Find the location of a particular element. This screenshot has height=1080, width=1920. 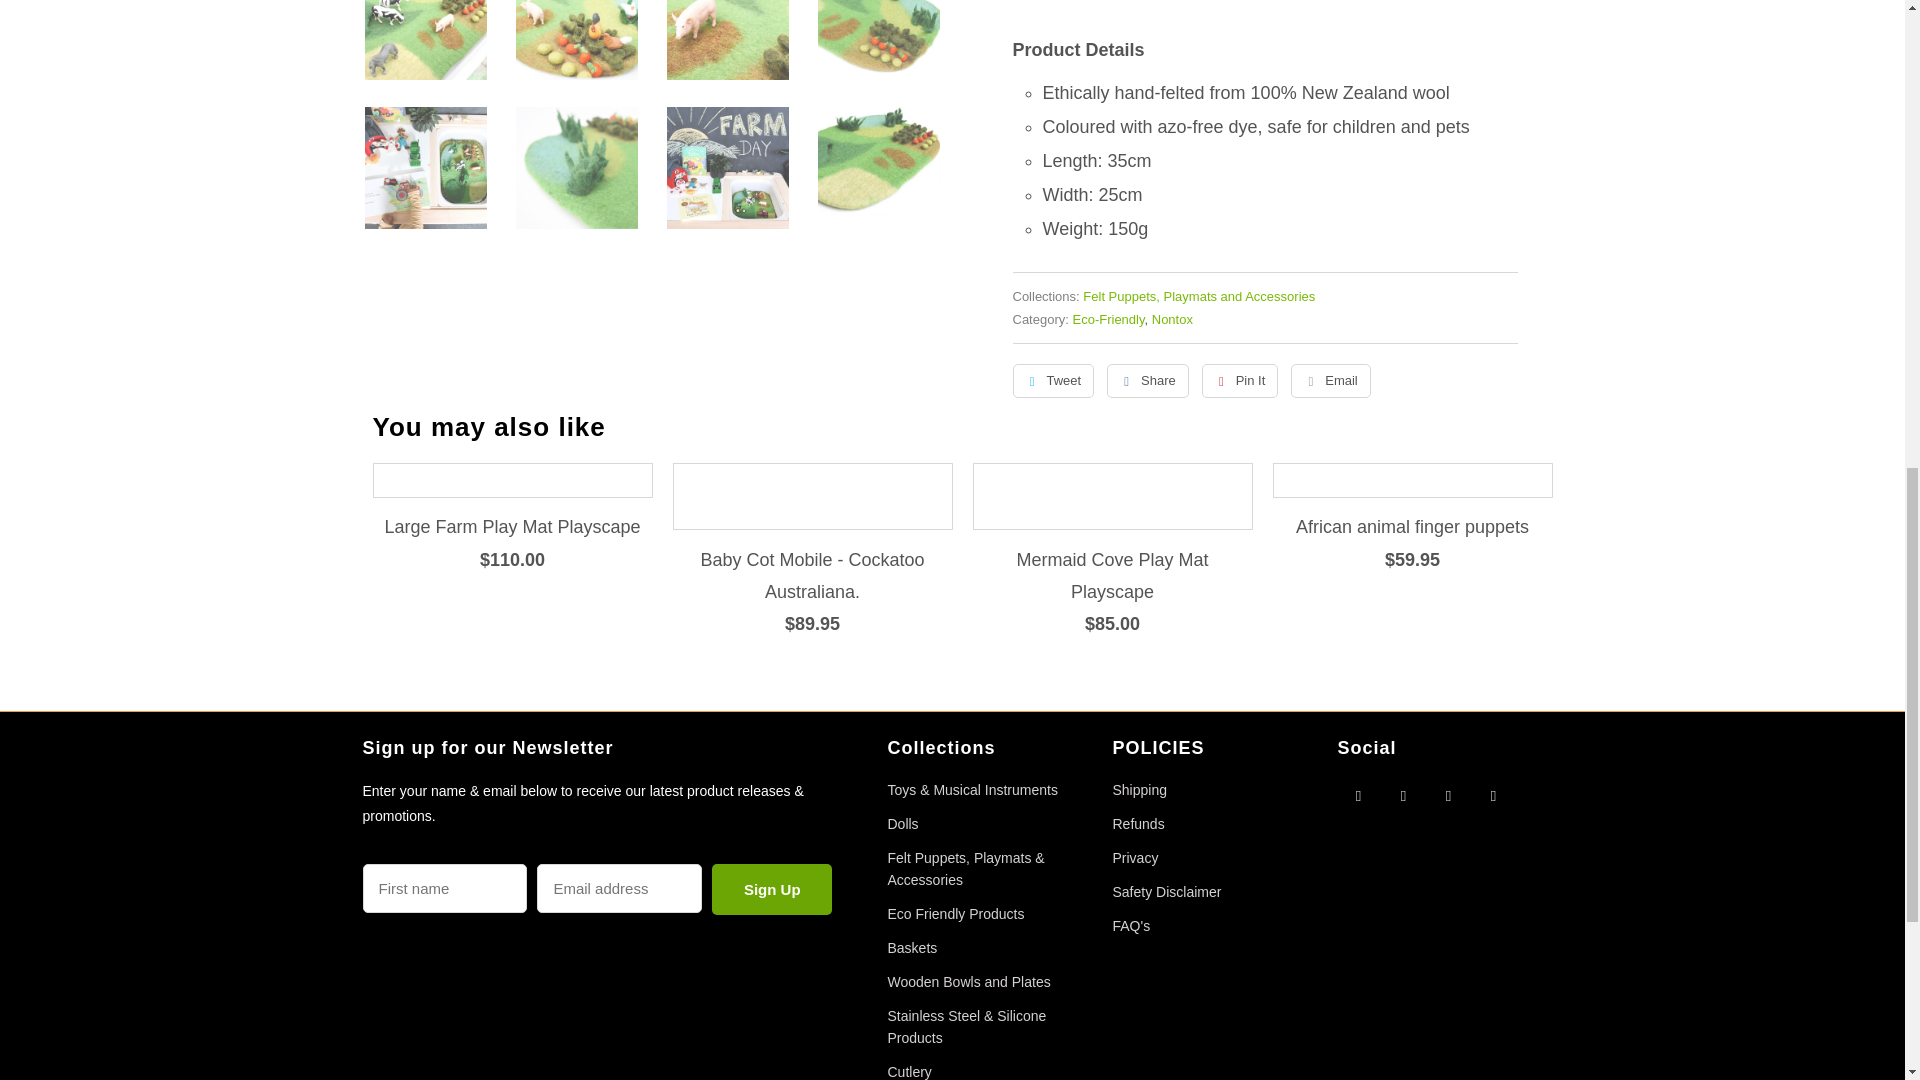

Email My Hardie is located at coordinates (1494, 794).